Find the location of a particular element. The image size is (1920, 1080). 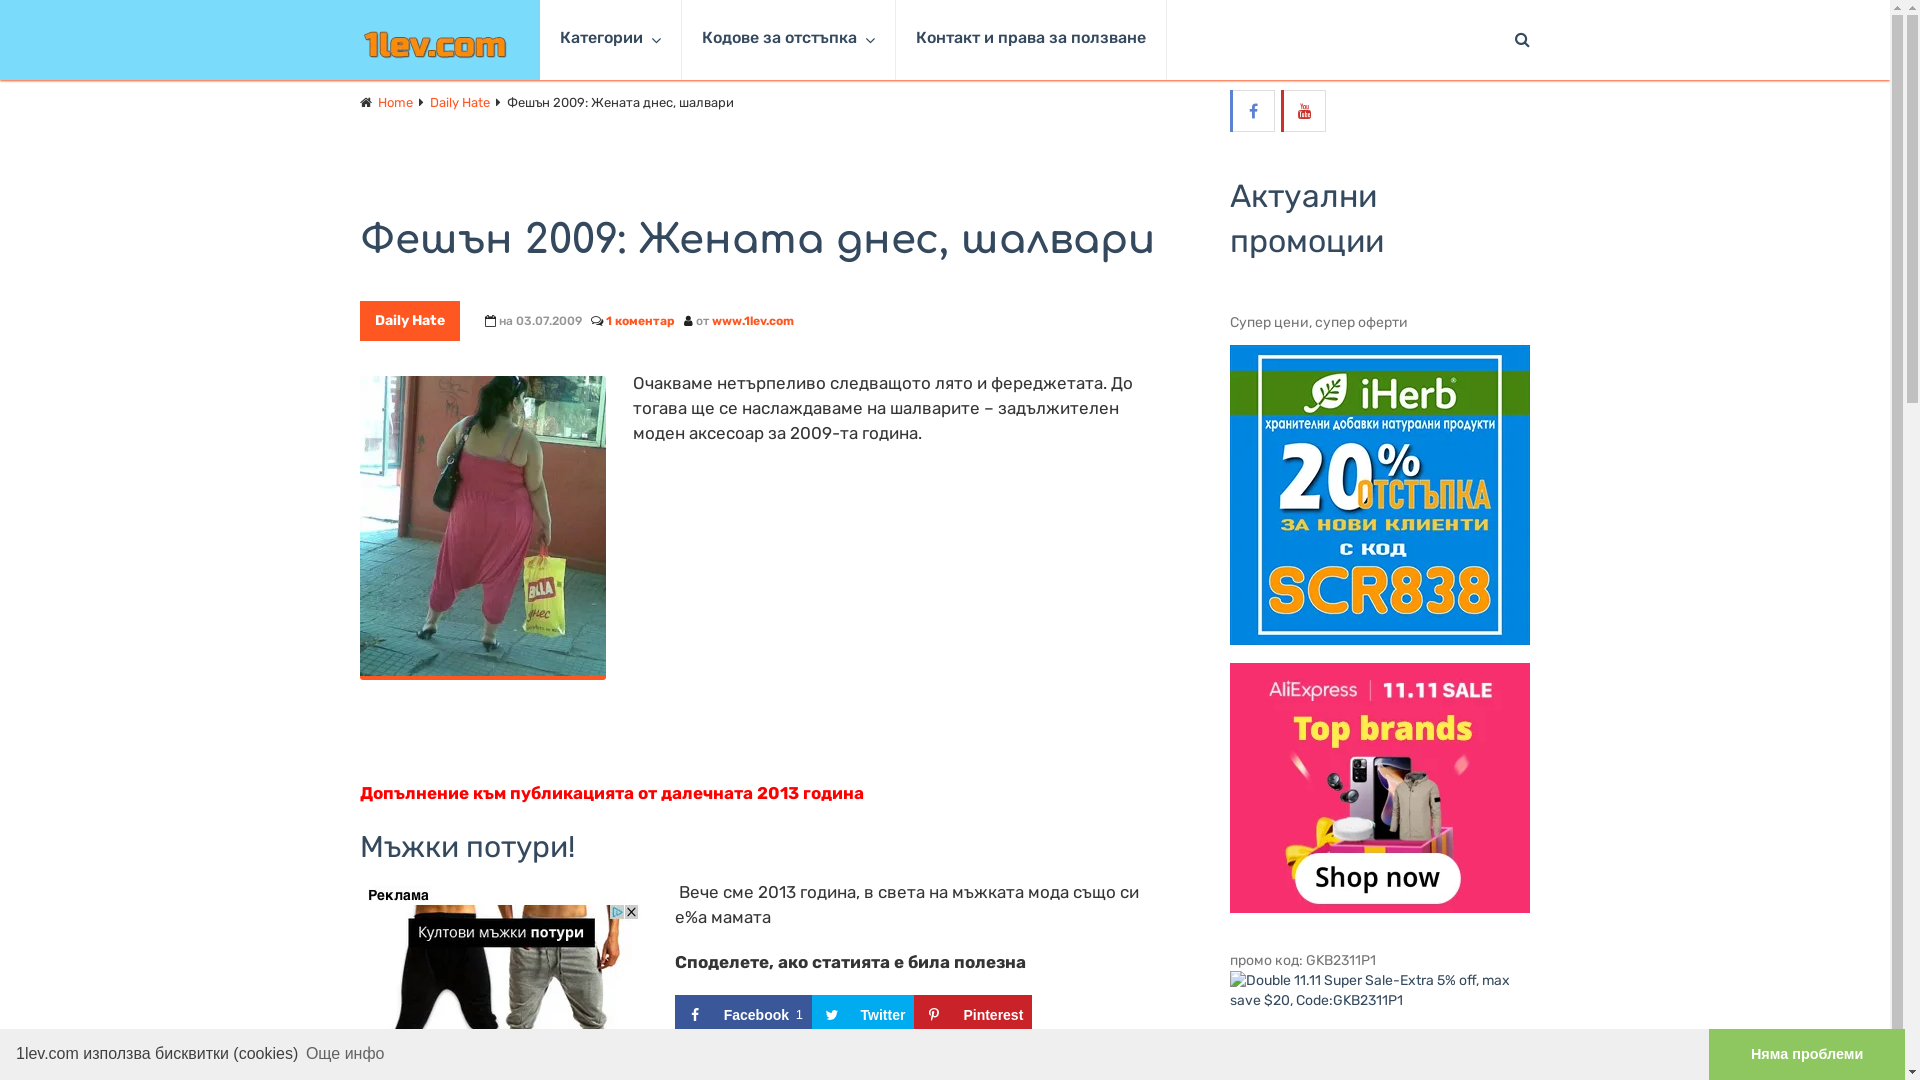

Daily Hate is located at coordinates (410, 321).